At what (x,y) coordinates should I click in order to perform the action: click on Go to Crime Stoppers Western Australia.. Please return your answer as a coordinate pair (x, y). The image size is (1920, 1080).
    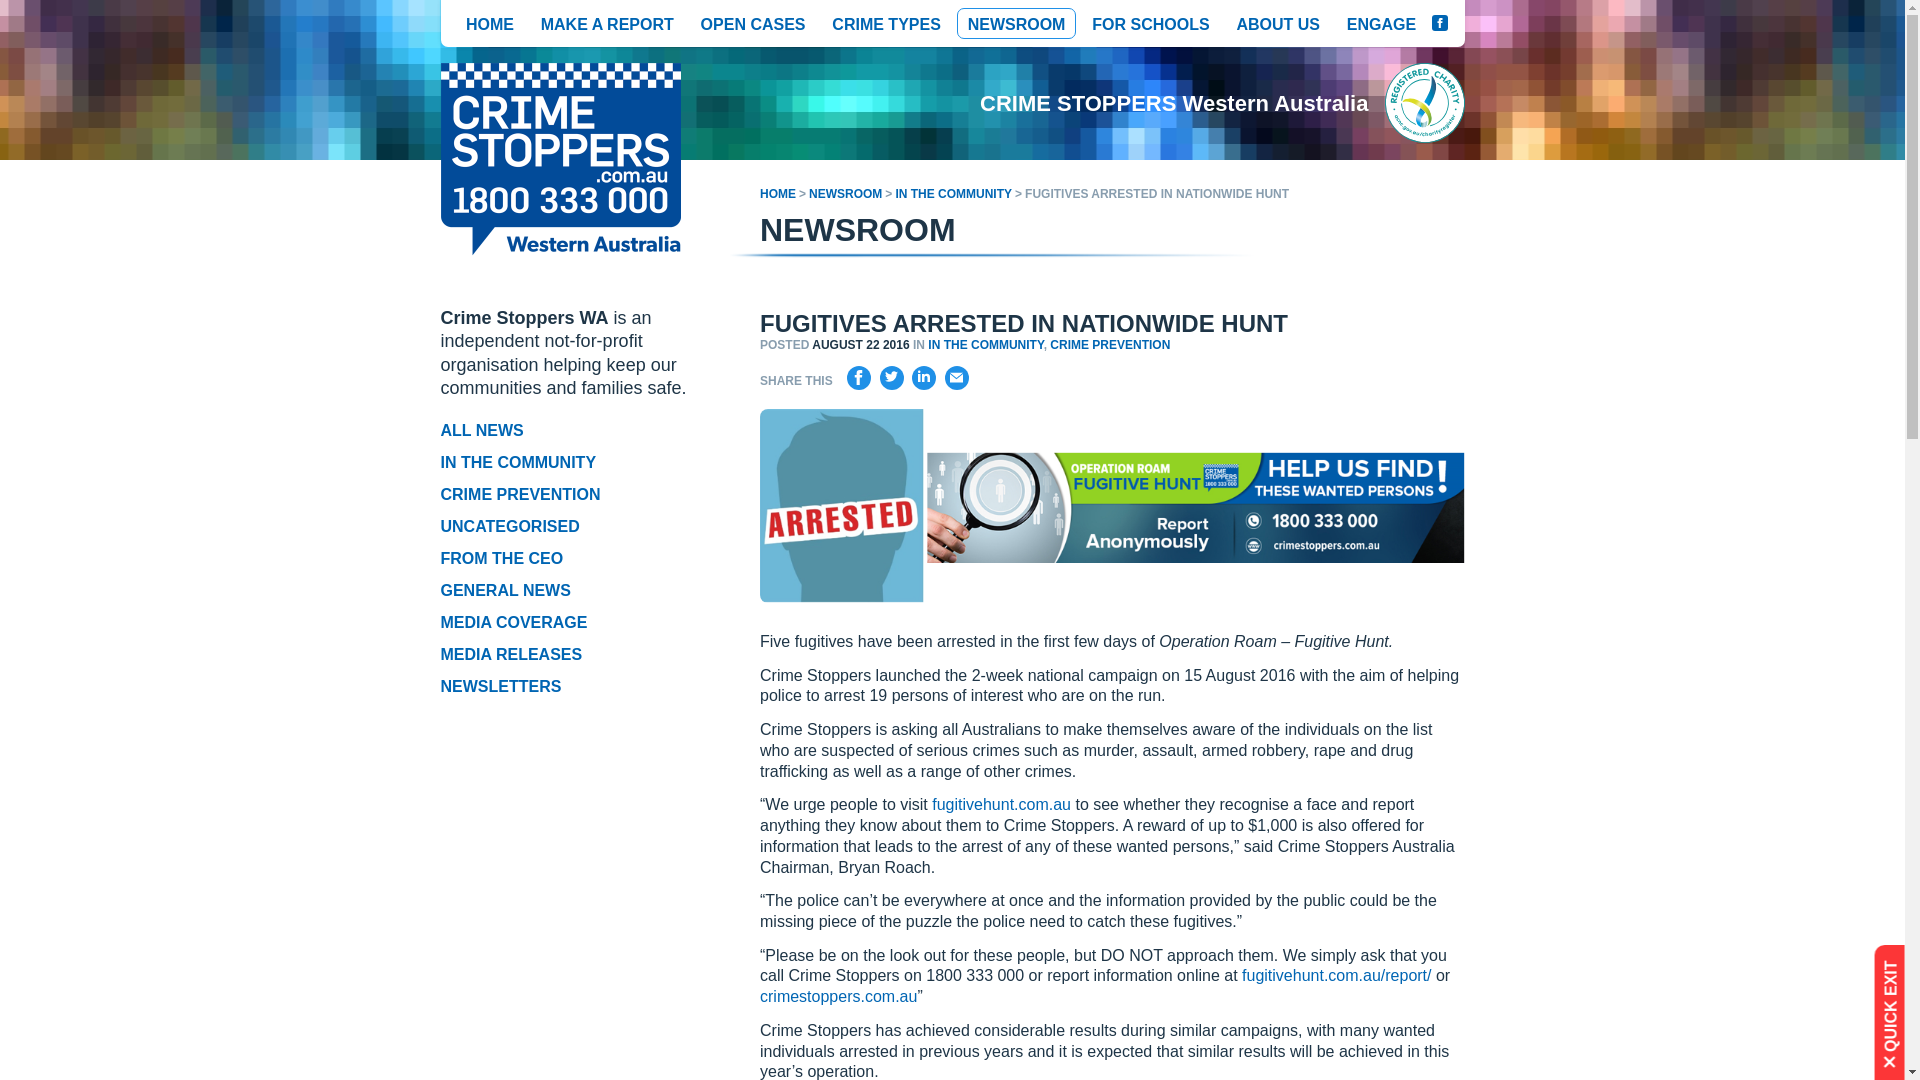
    Looking at the image, I should click on (778, 193).